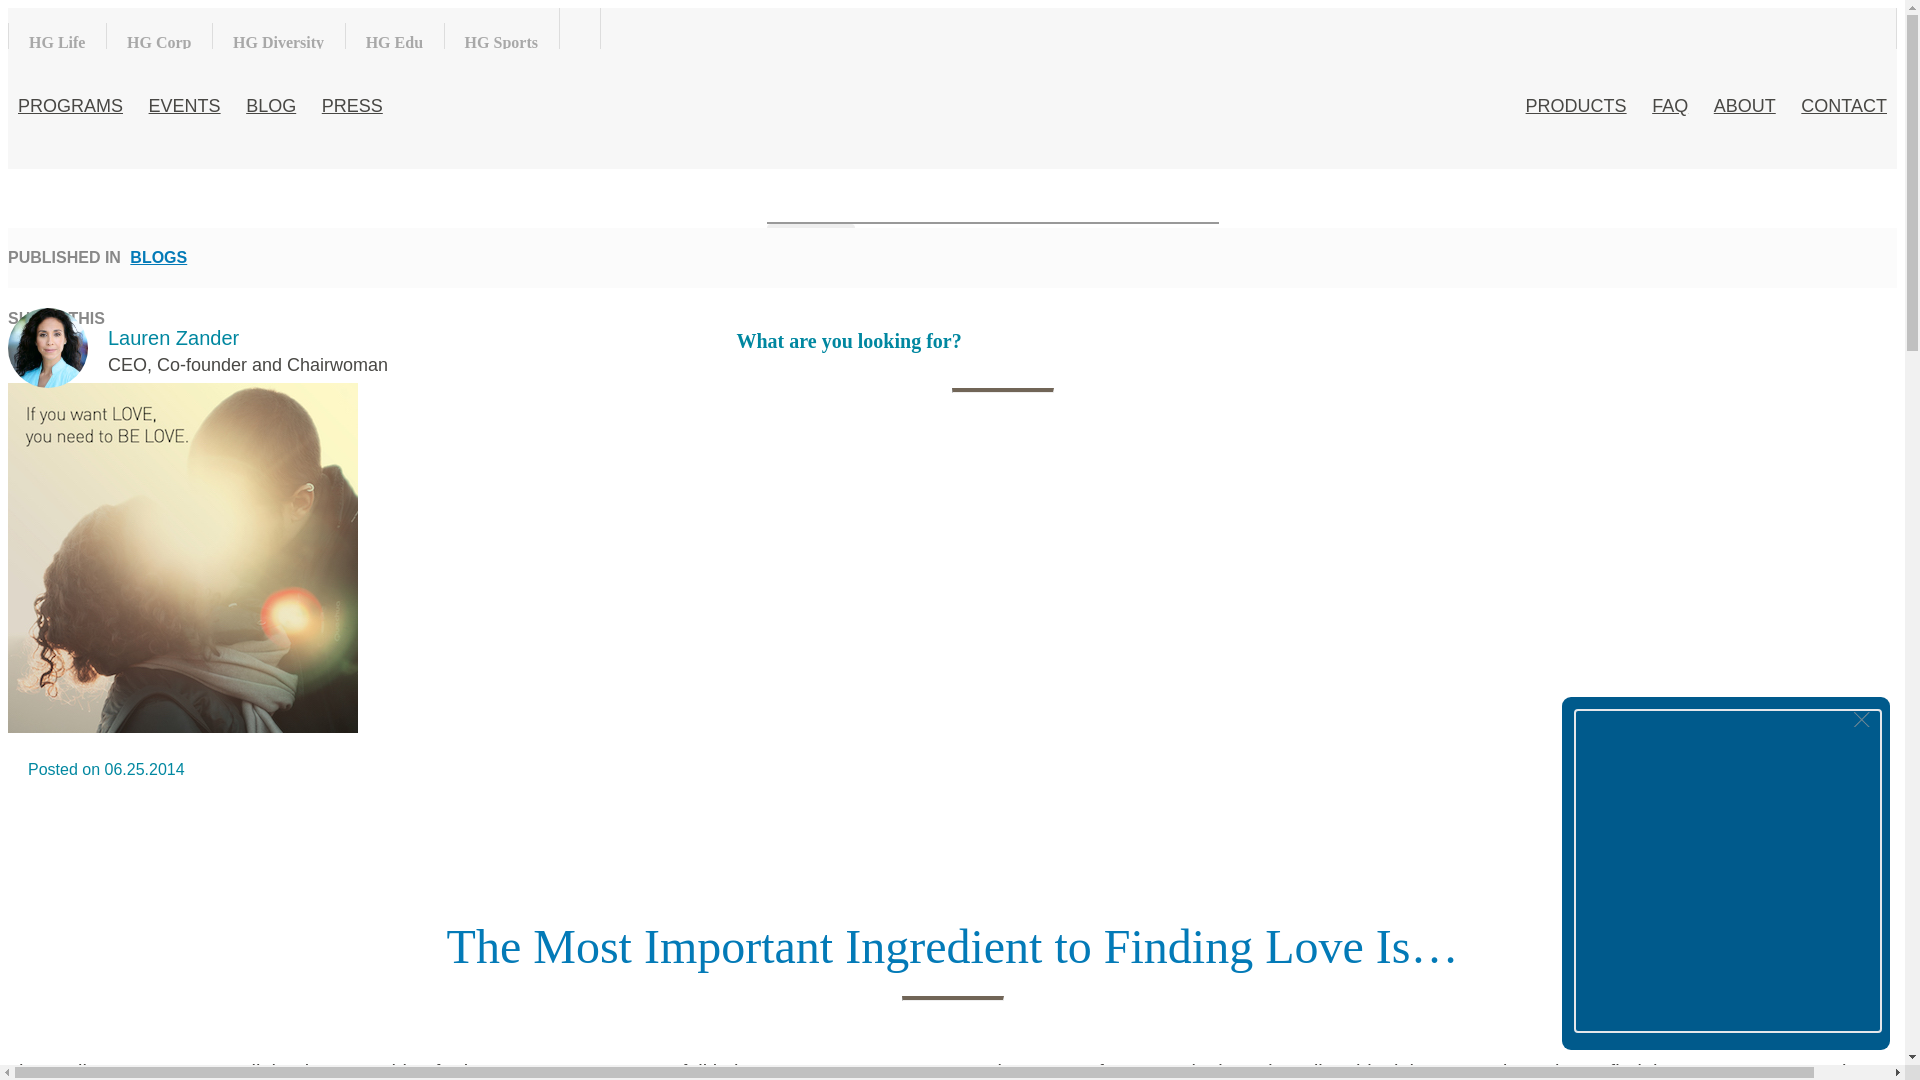 The height and width of the screenshot is (1080, 1920). I want to click on HG Sports, so click(502, 42).